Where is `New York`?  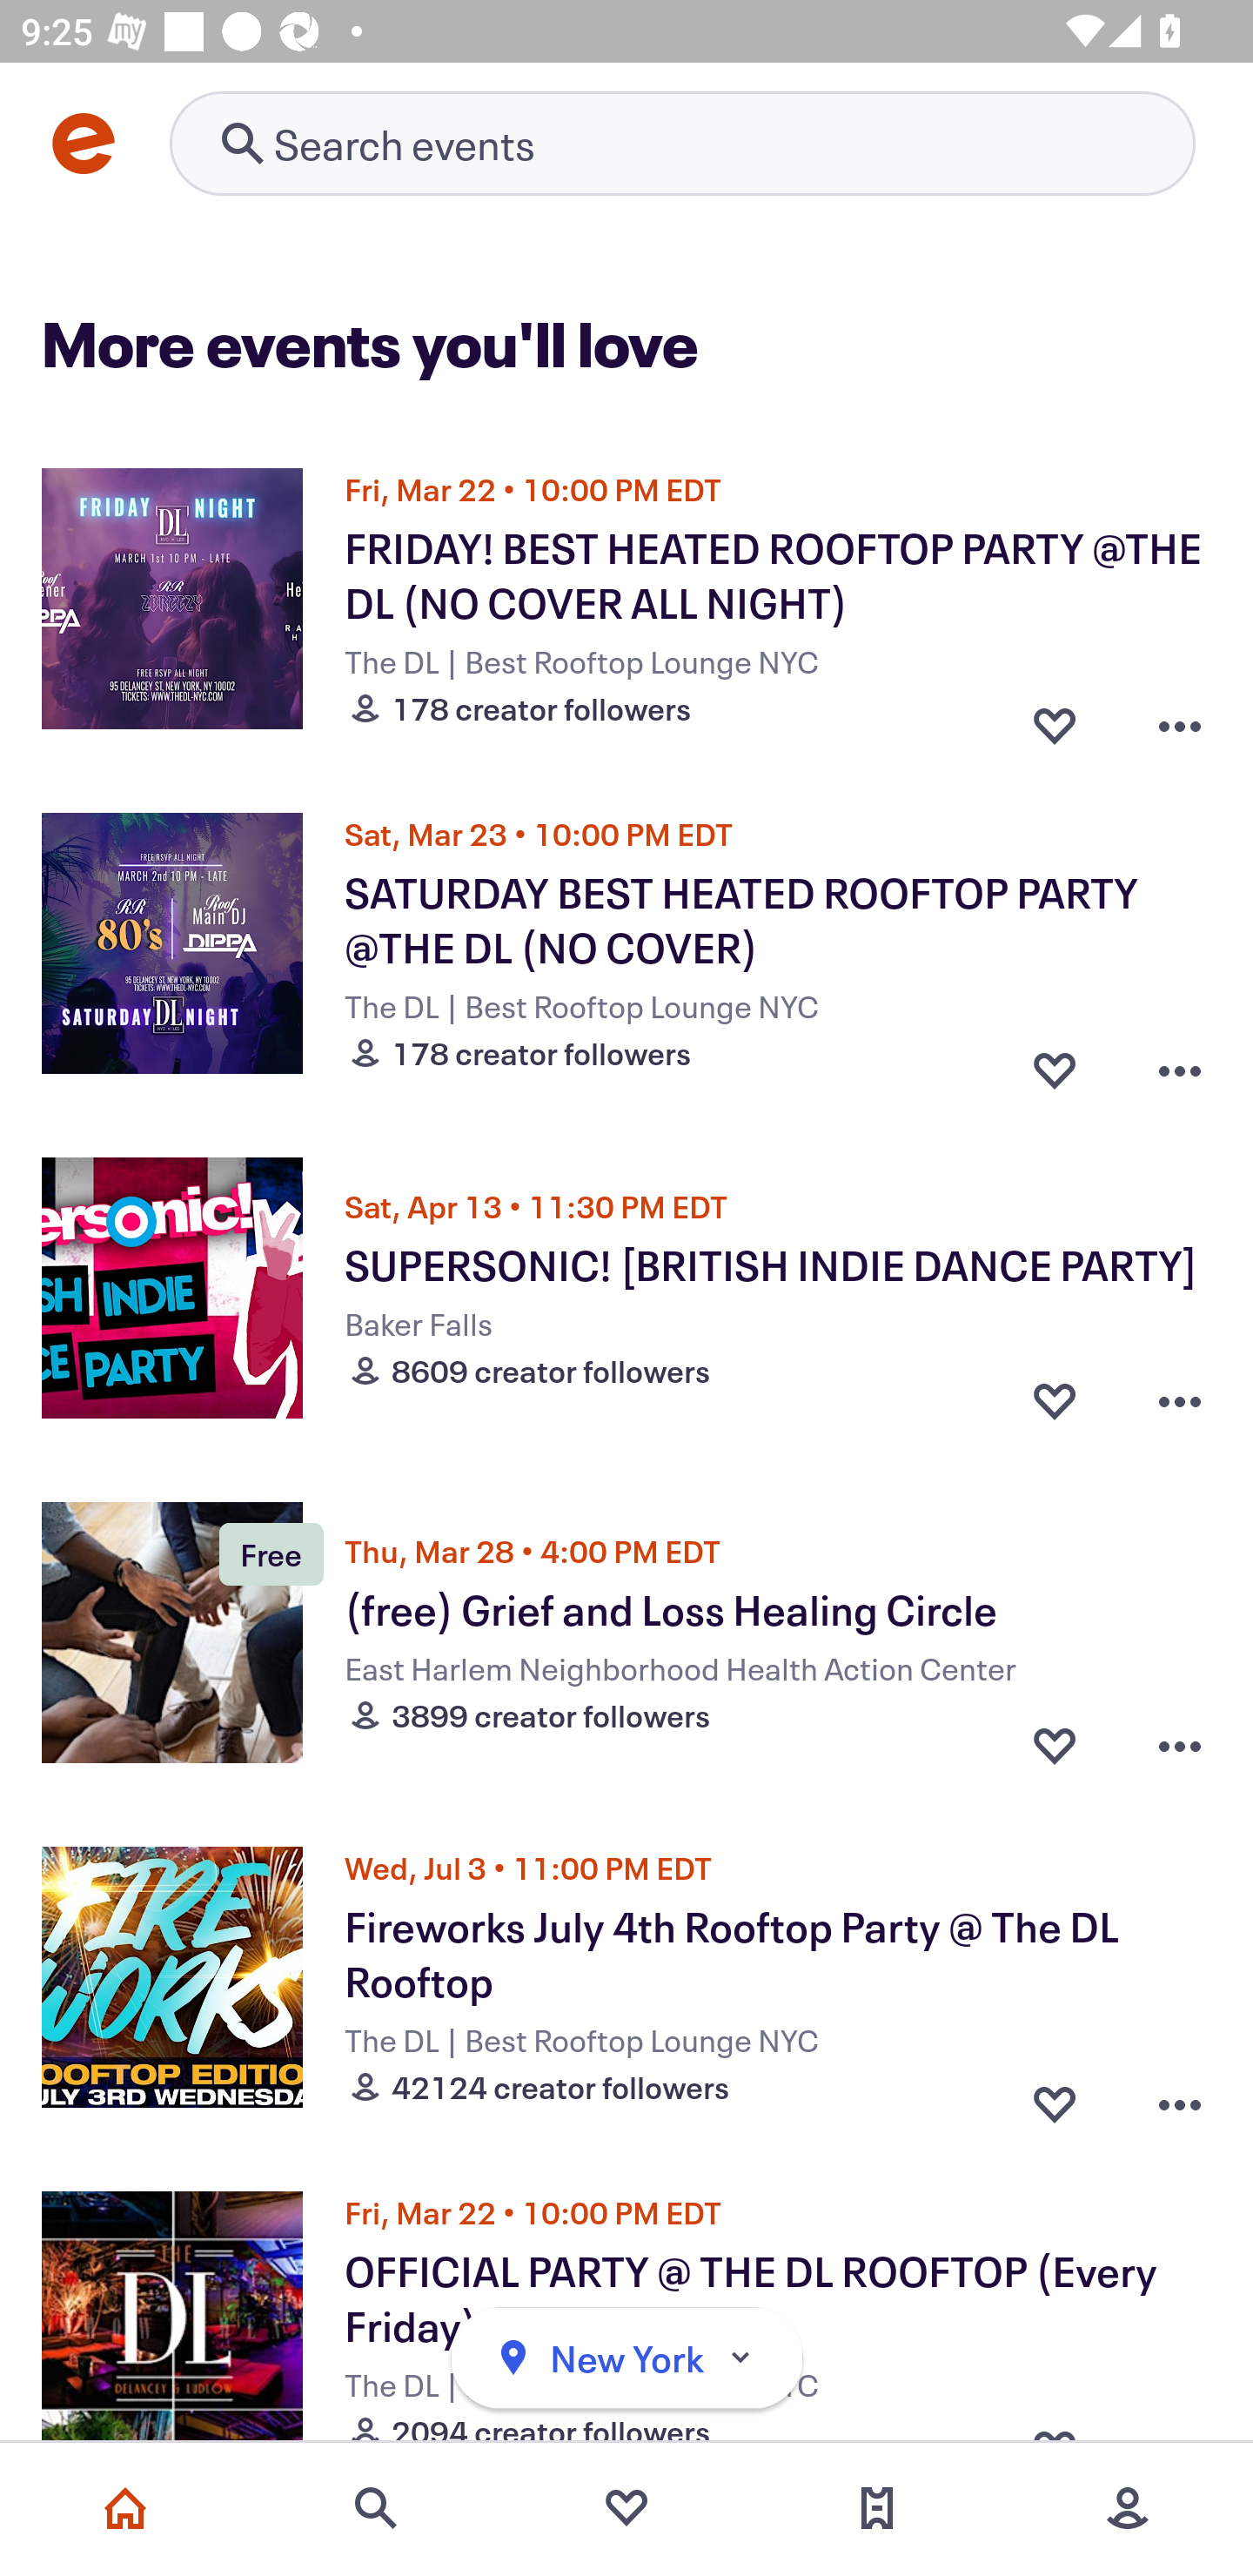 New York is located at coordinates (626, 2358).